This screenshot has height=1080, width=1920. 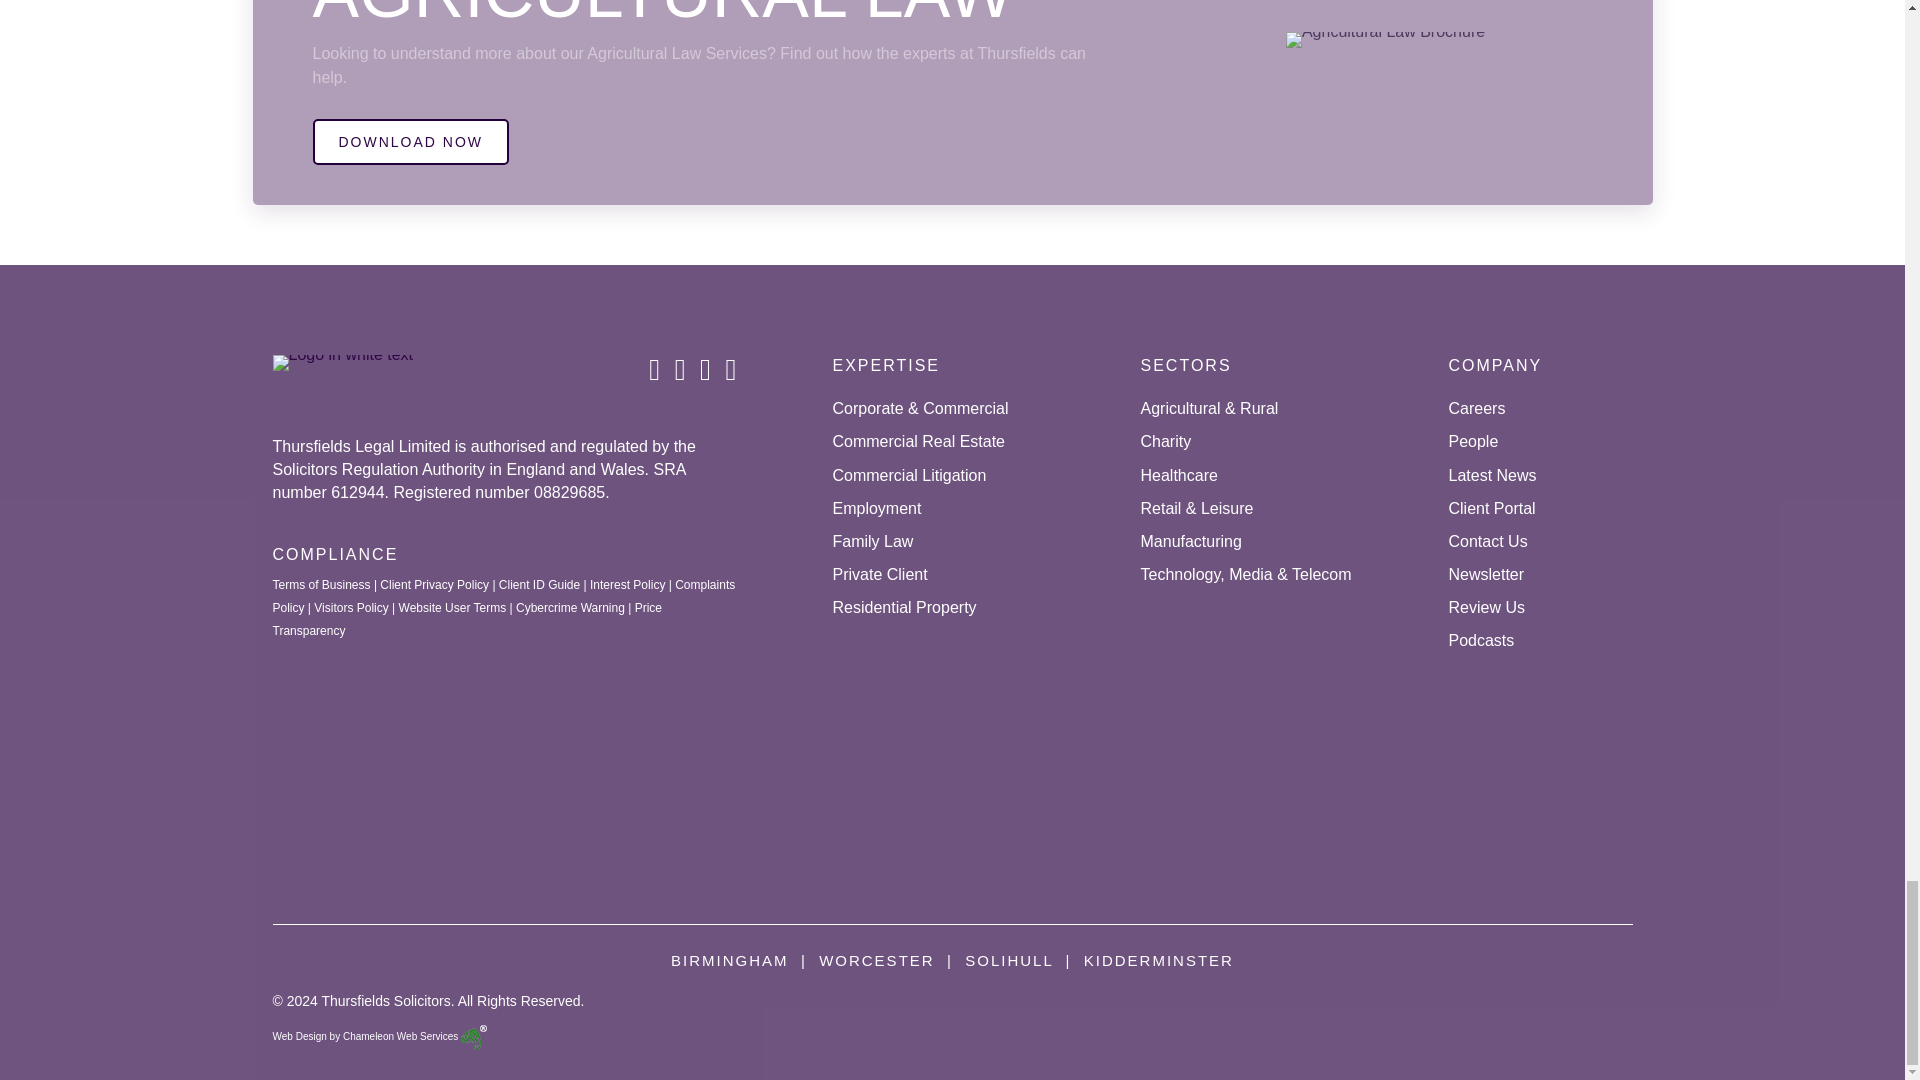 What do you see at coordinates (1185, 365) in the screenshot?
I see `Sectors` at bounding box center [1185, 365].